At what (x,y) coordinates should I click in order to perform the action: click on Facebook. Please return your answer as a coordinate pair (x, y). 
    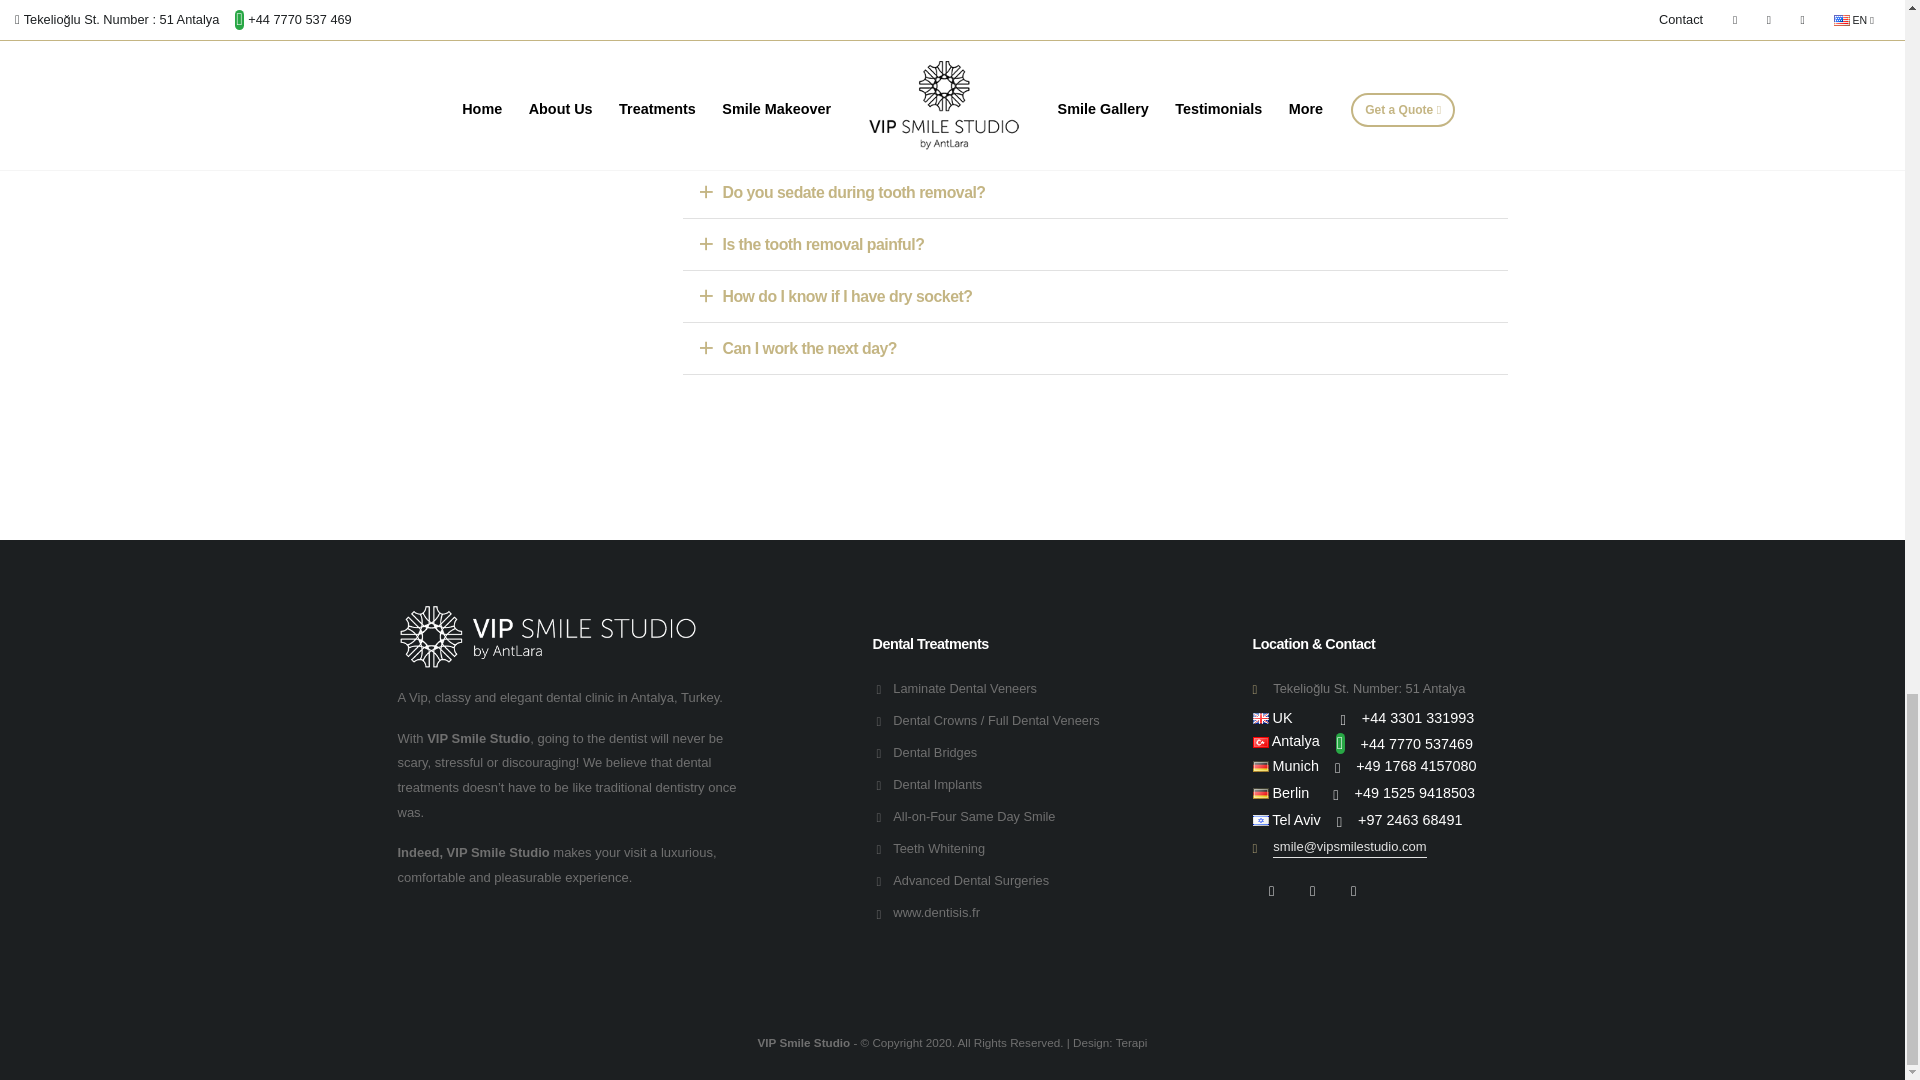
    Looking at the image, I should click on (1270, 890).